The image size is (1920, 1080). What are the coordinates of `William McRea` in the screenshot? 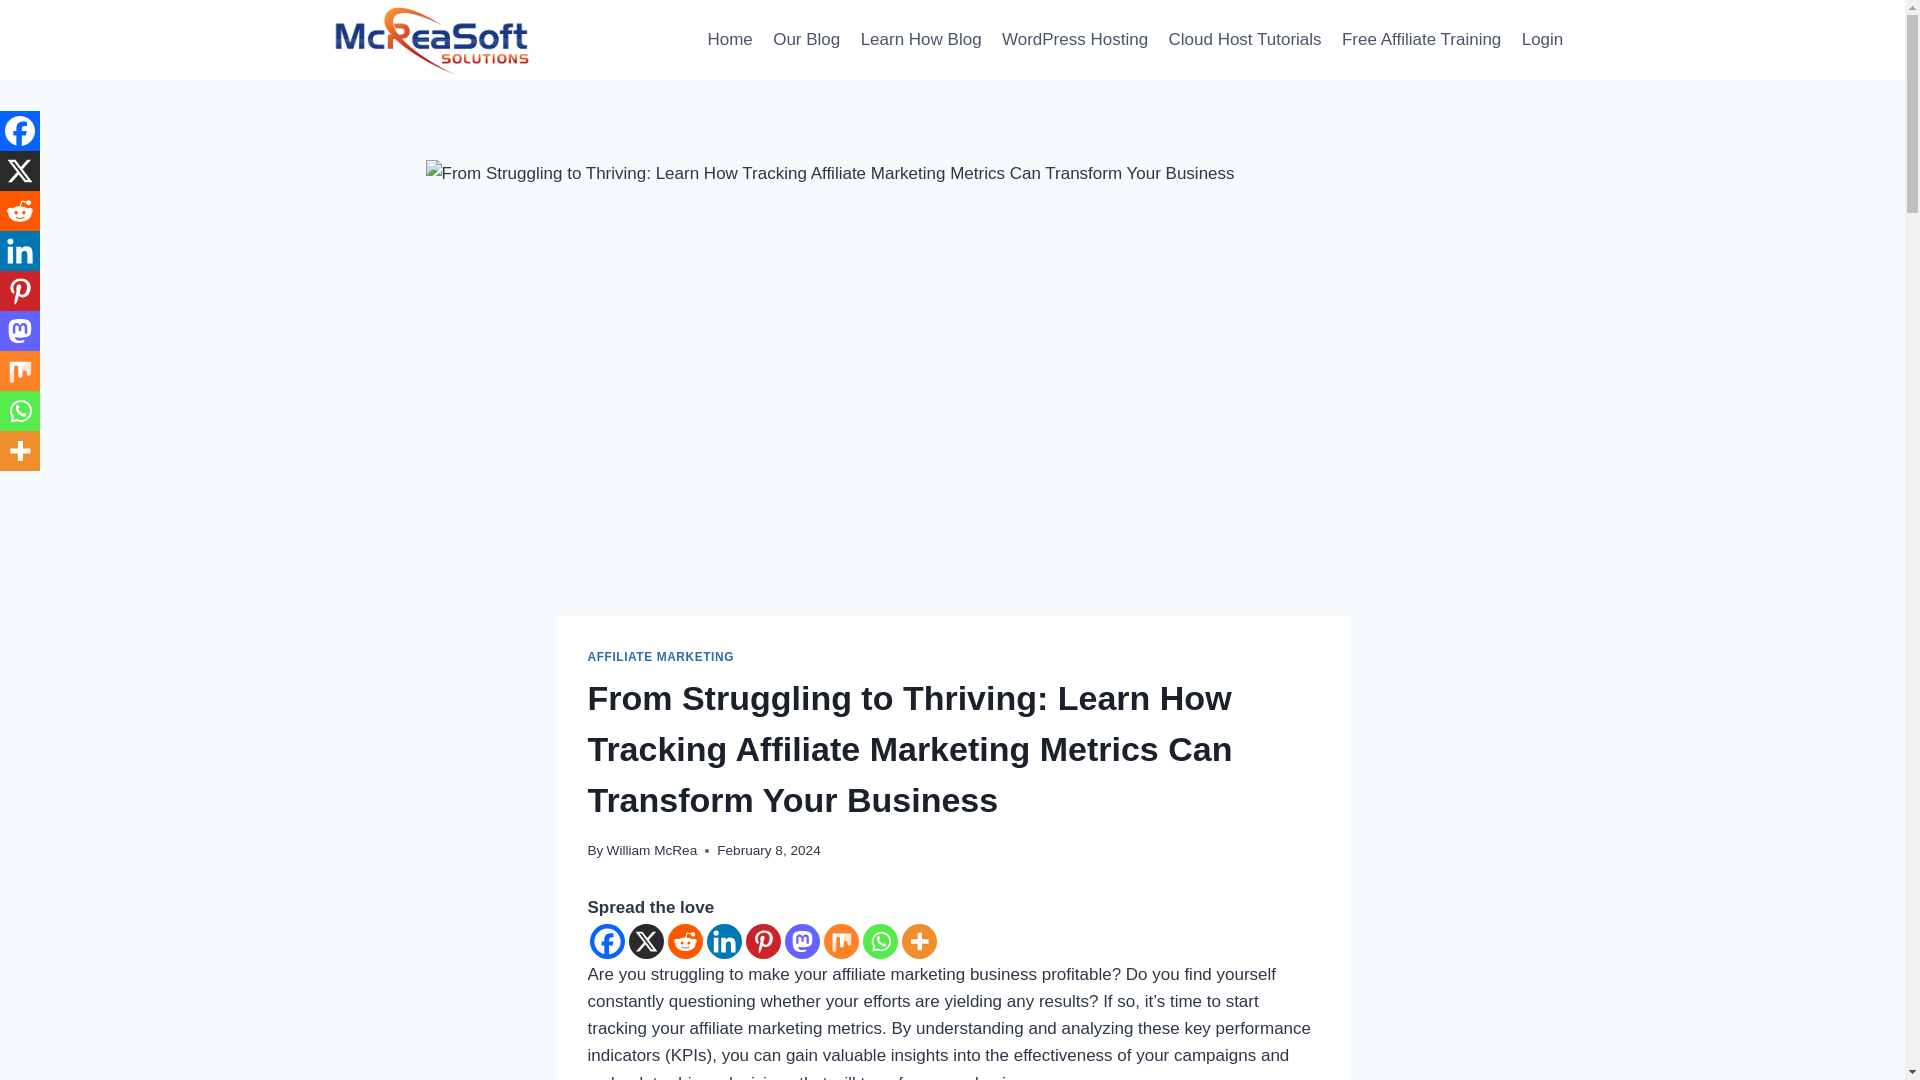 It's located at (652, 850).